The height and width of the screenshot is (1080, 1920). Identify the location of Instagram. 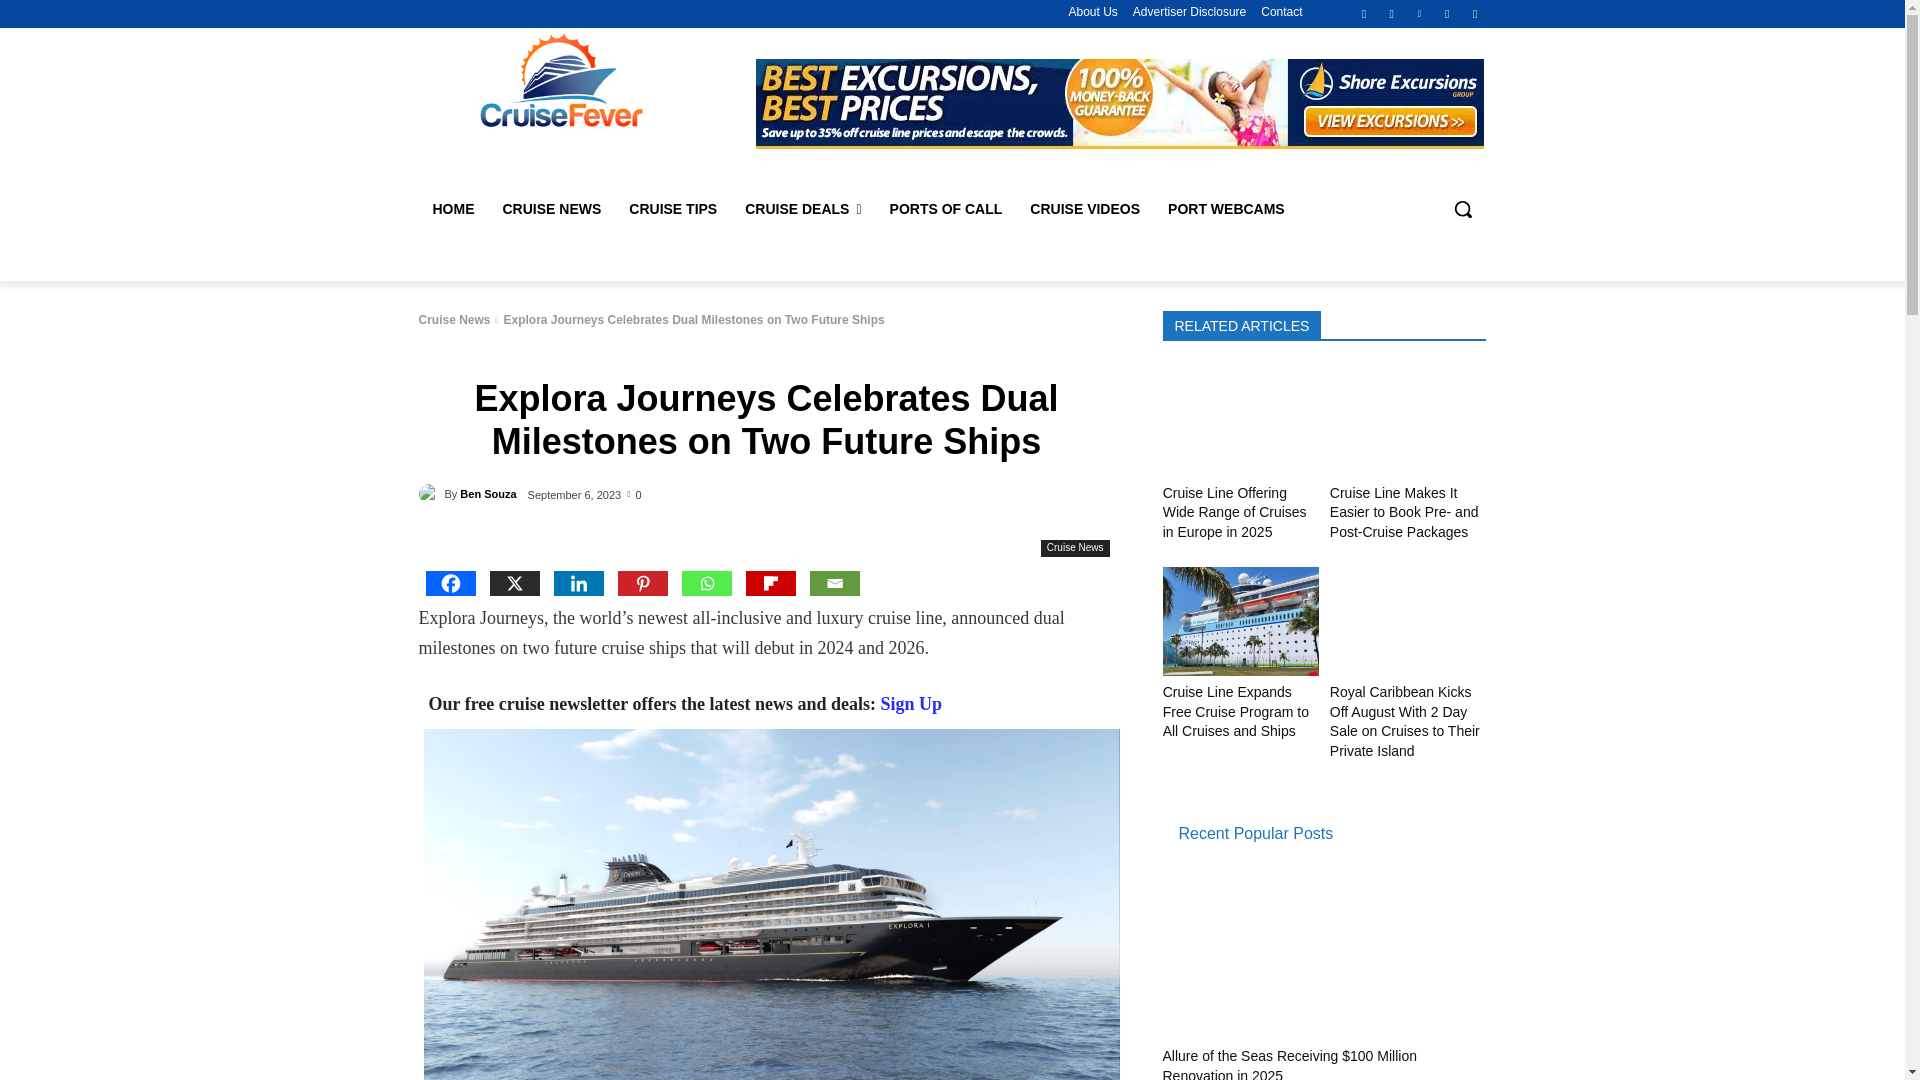
(1392, 13).